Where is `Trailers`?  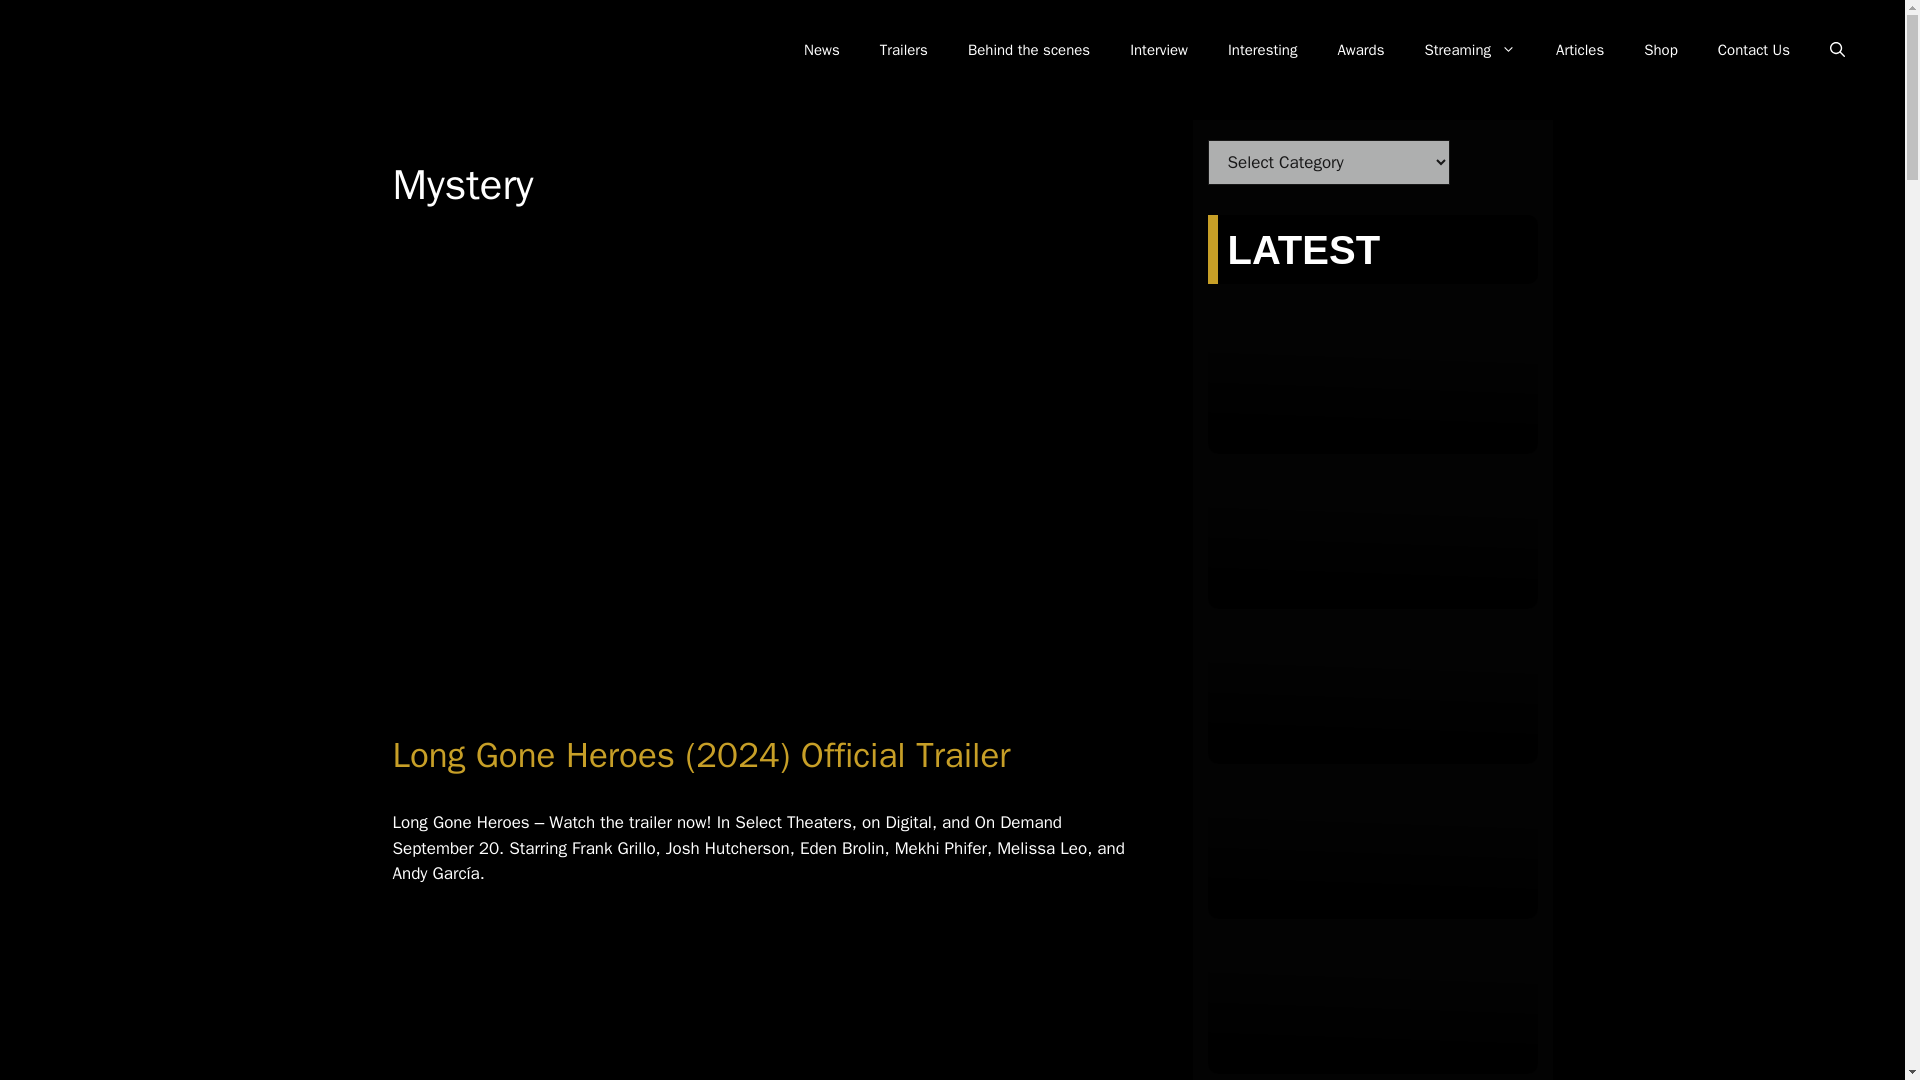 Trailers is located at coordinates (904, 50).